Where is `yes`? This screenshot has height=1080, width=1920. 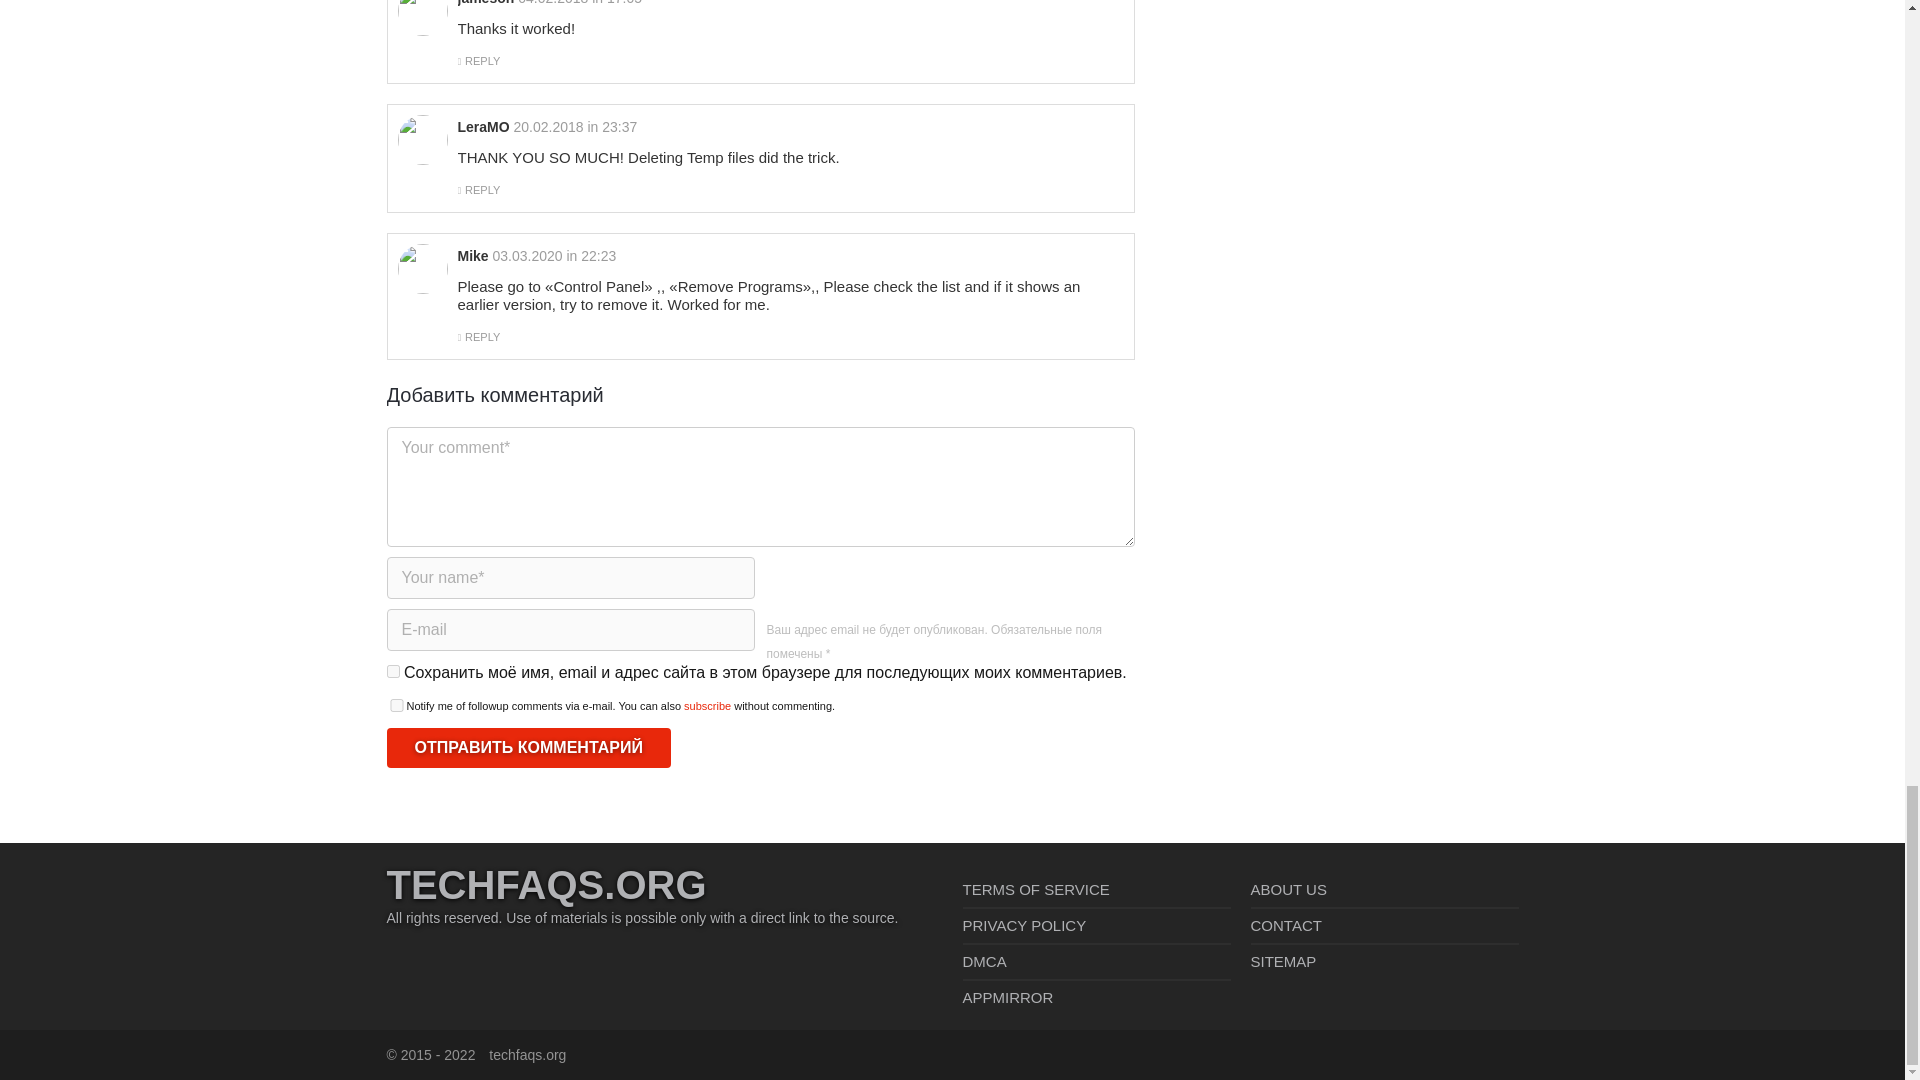 yes is located at coordinates (392, 672).